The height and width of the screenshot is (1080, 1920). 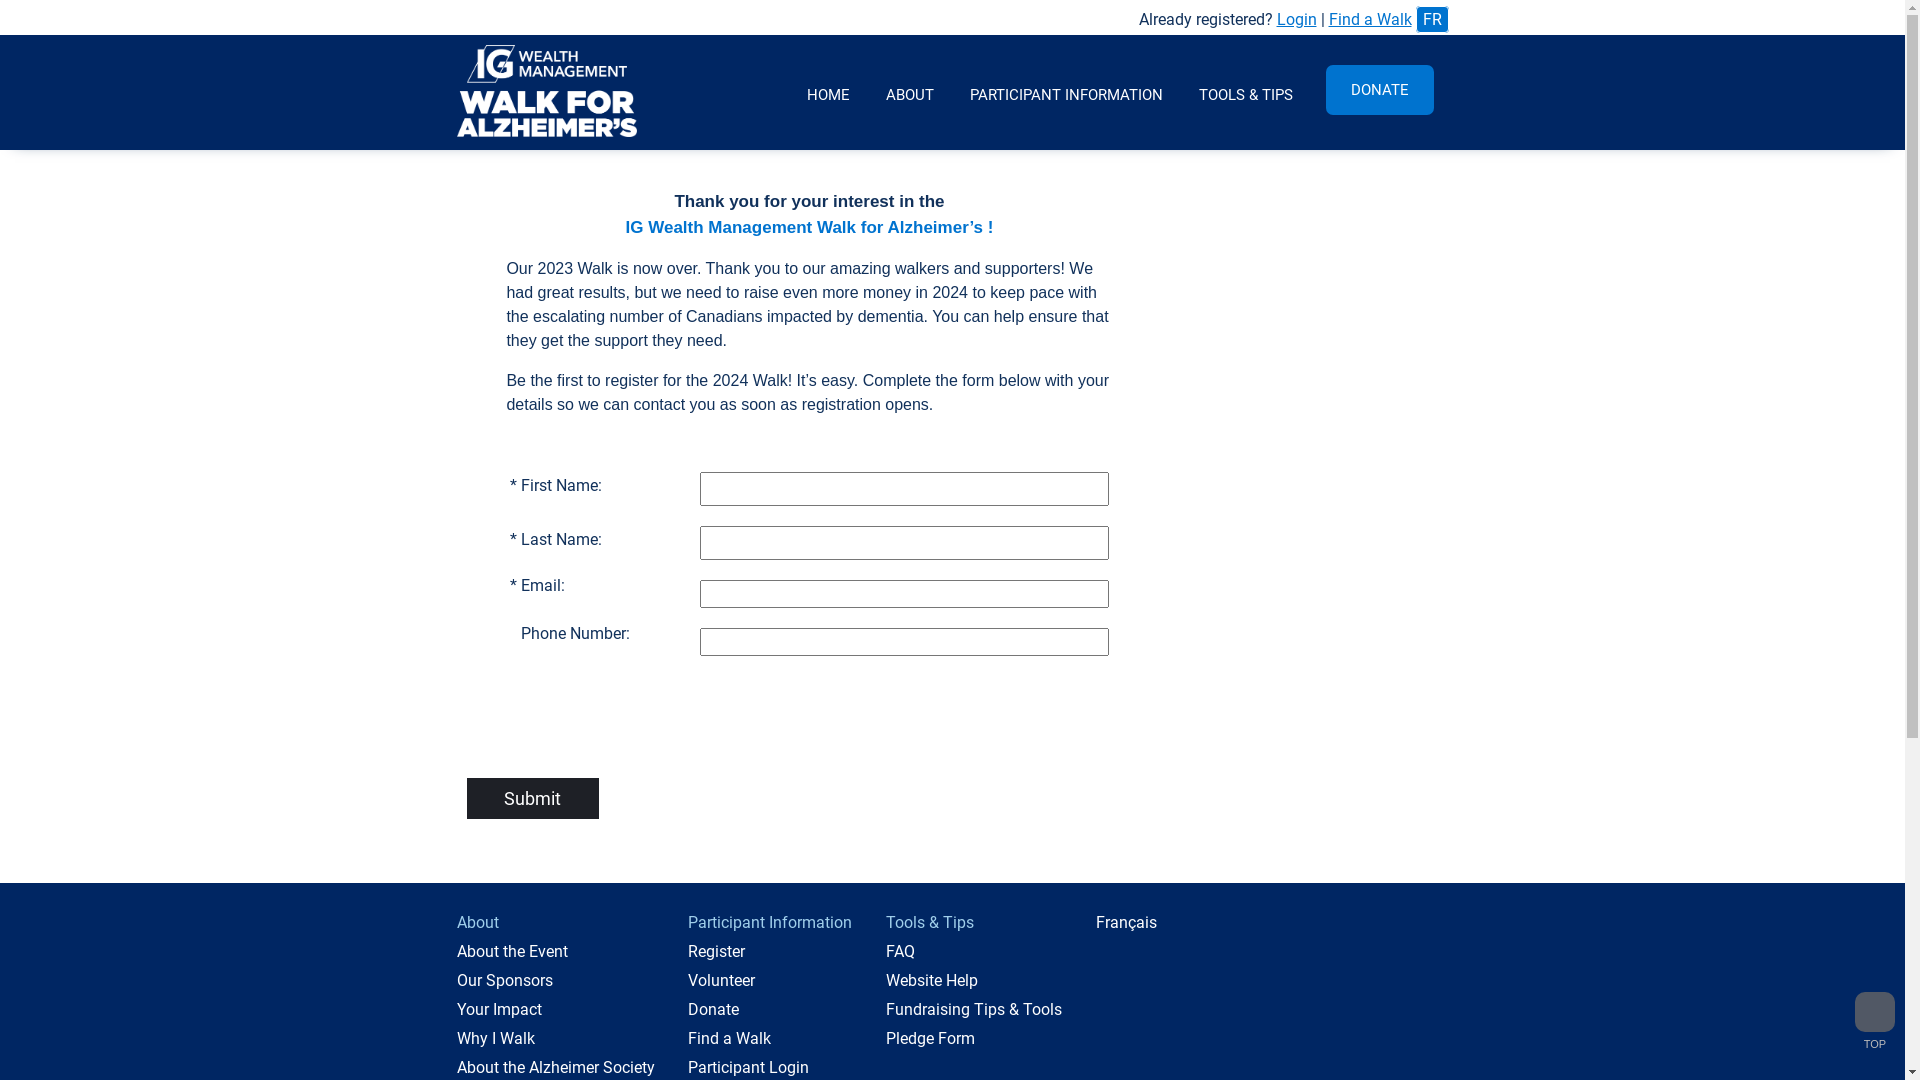 I want to click on Our Sponsors, so click(x=504, y=980).